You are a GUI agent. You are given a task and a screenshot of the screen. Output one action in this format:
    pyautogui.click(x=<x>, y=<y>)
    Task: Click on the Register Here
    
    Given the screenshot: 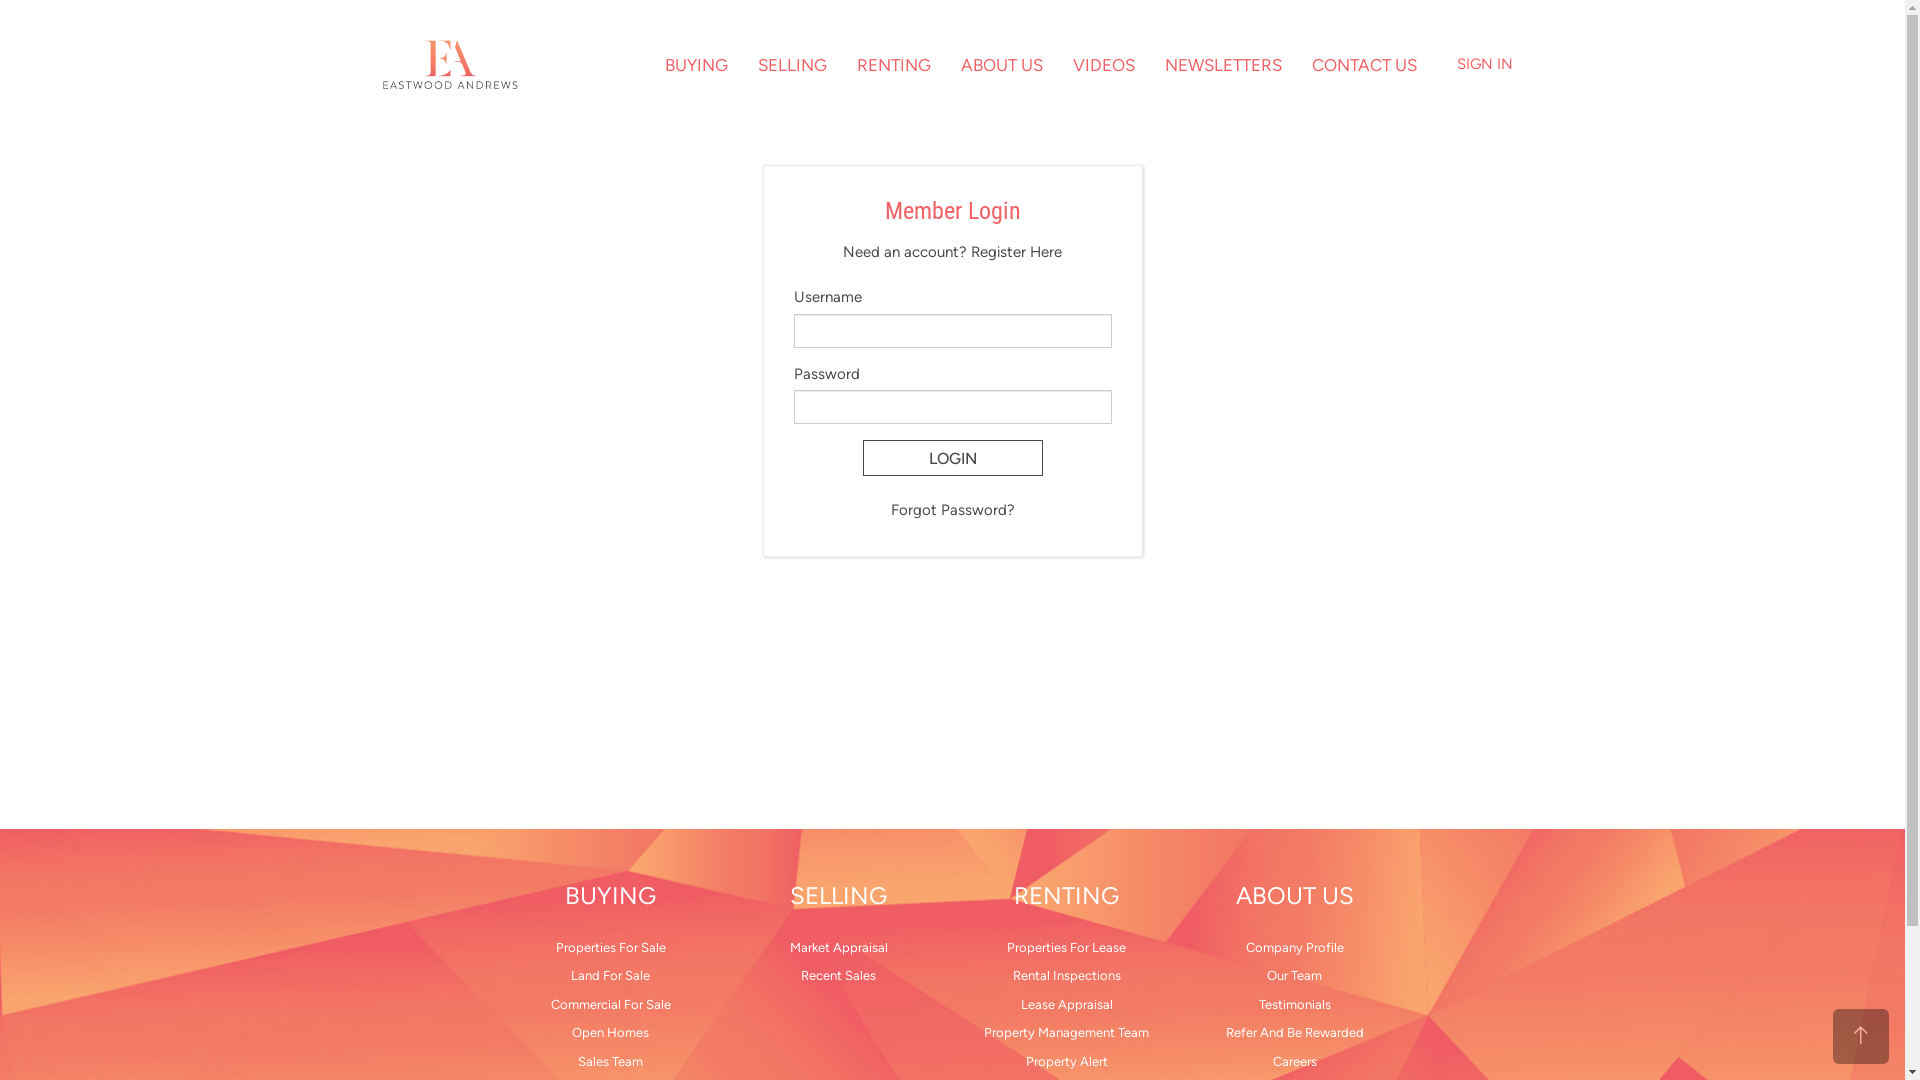 What is the action you would take?
    pyautogui.click(x=1016, y=252)
    